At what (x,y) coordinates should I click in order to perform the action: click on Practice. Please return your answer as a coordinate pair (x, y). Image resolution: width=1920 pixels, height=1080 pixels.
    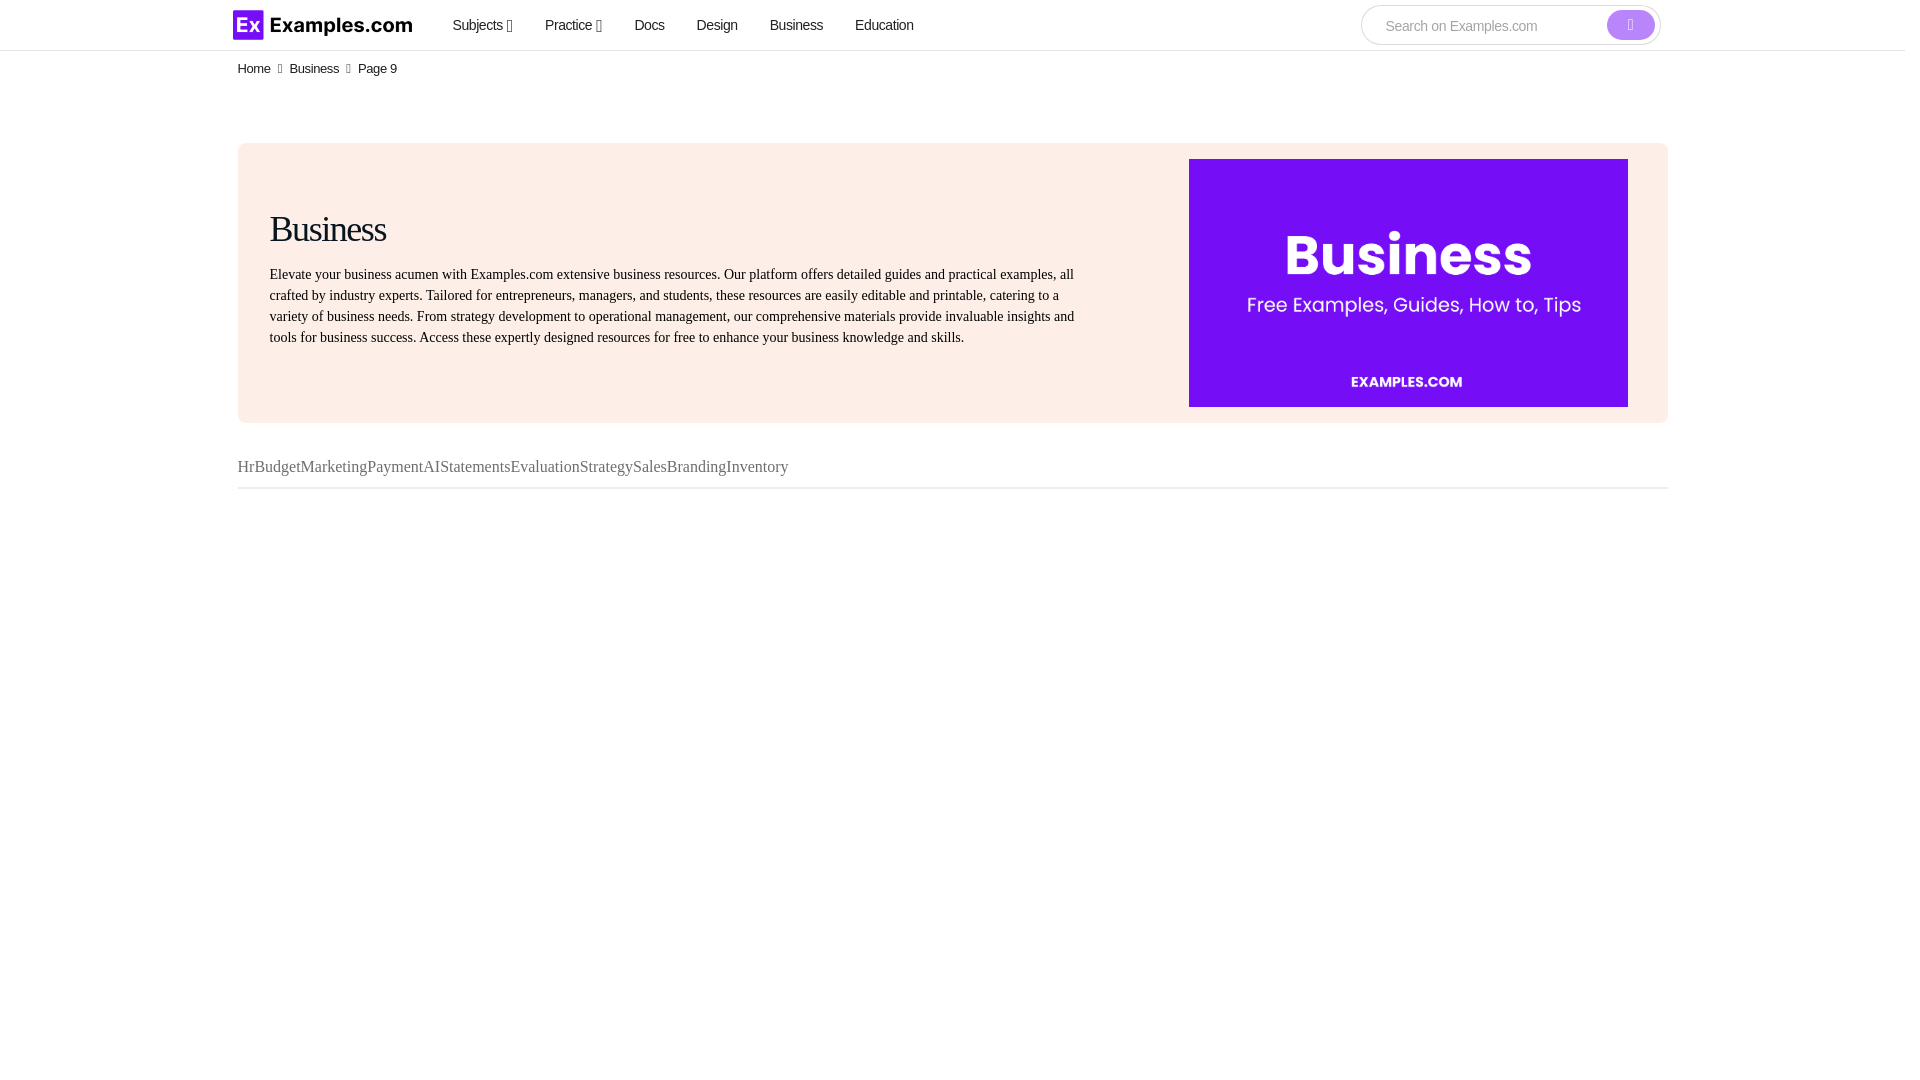
    Looking at the image, I should click on (574, 24).